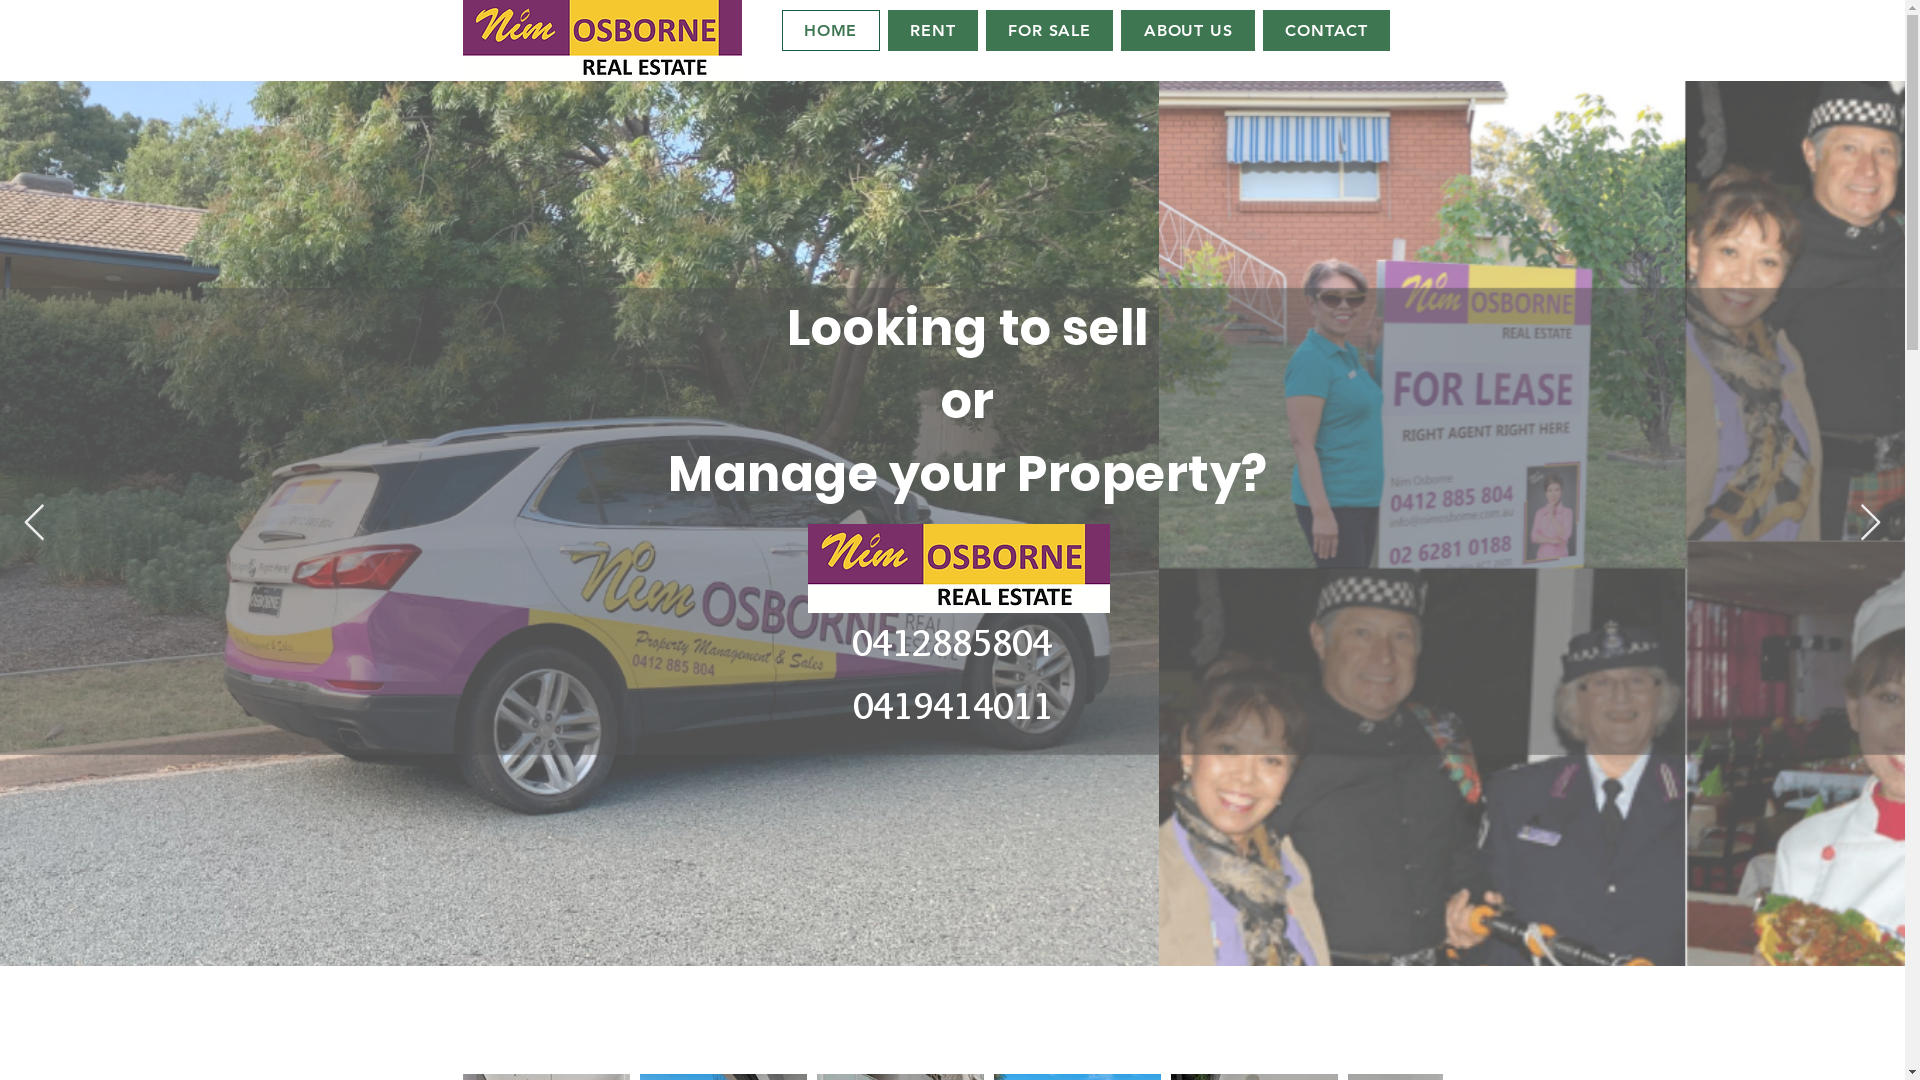 The image size is (1920, 1080). What do you see at coordinates (1327, 30) in the screenshot?
I see `CONTACT` at bounding box center [1327, 30].